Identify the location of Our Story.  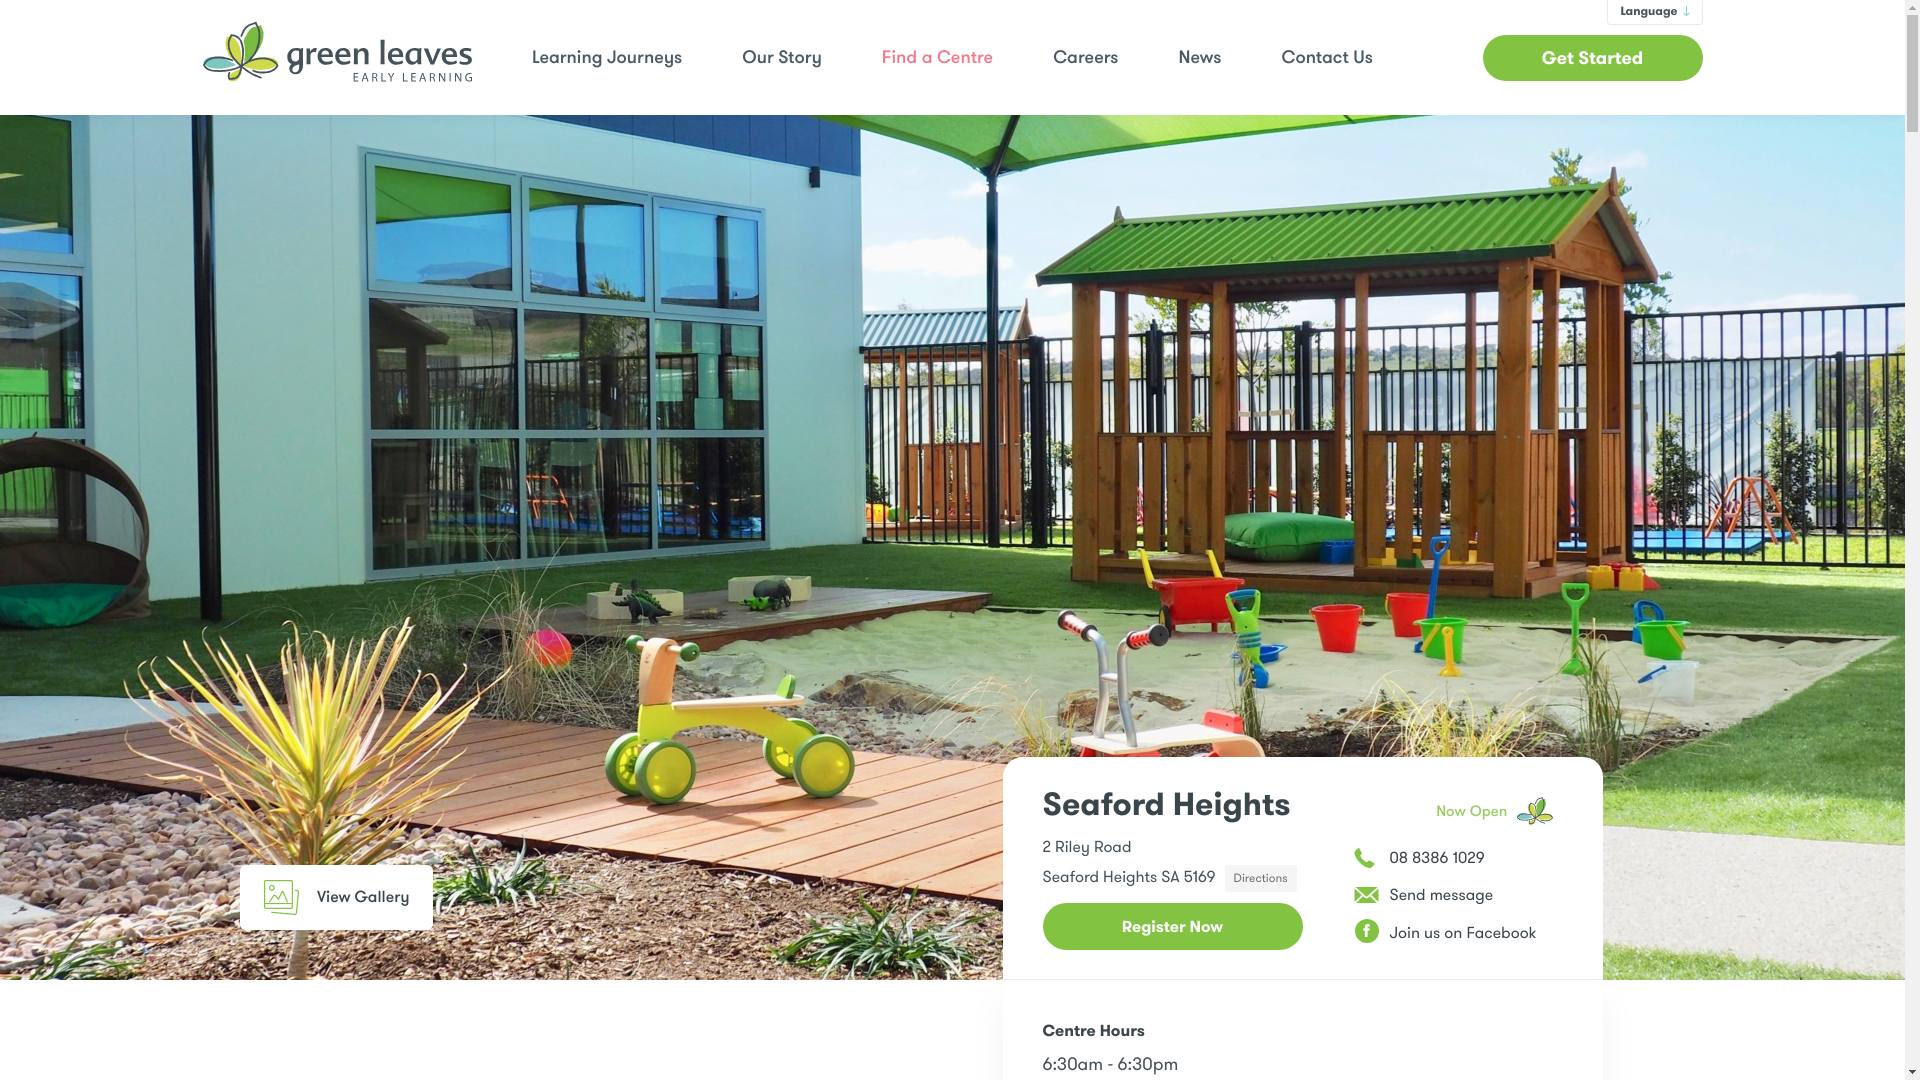
(782, 58).